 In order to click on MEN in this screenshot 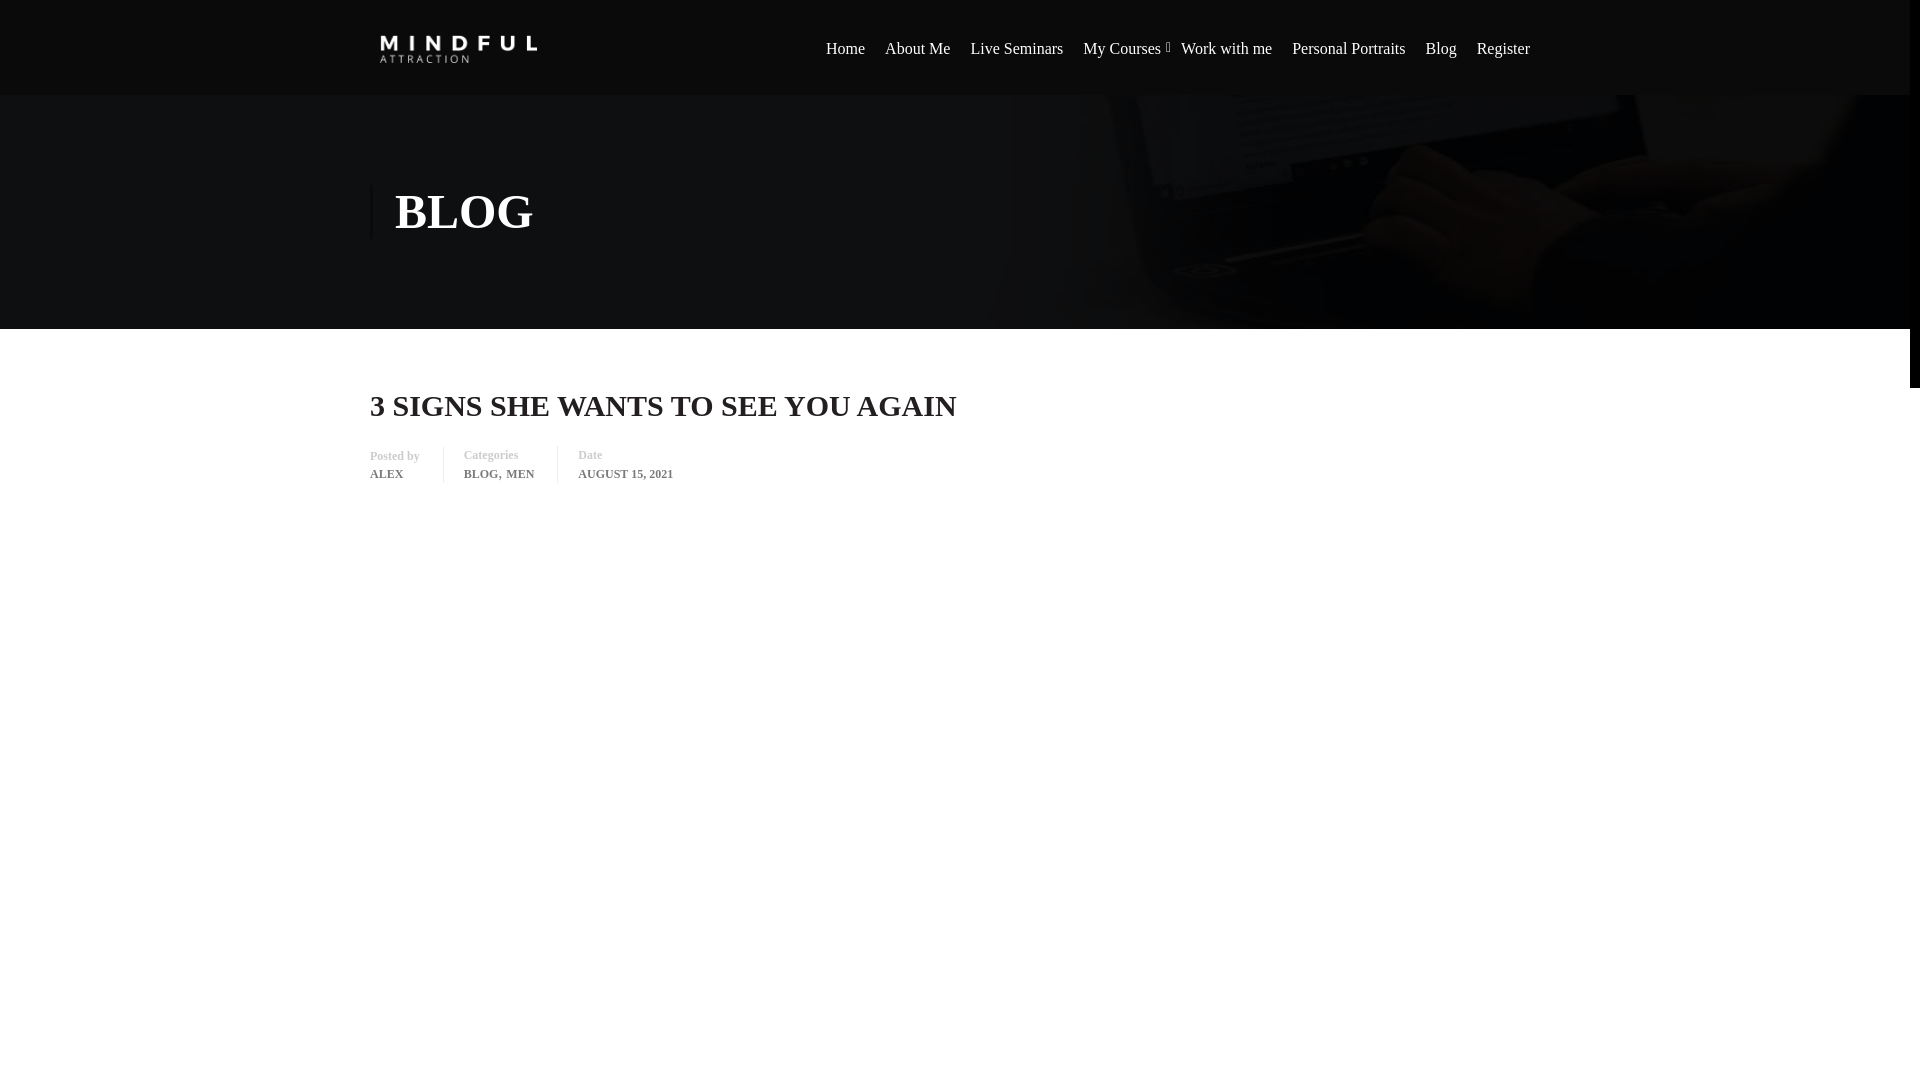, I will do `click(520, 474)`.